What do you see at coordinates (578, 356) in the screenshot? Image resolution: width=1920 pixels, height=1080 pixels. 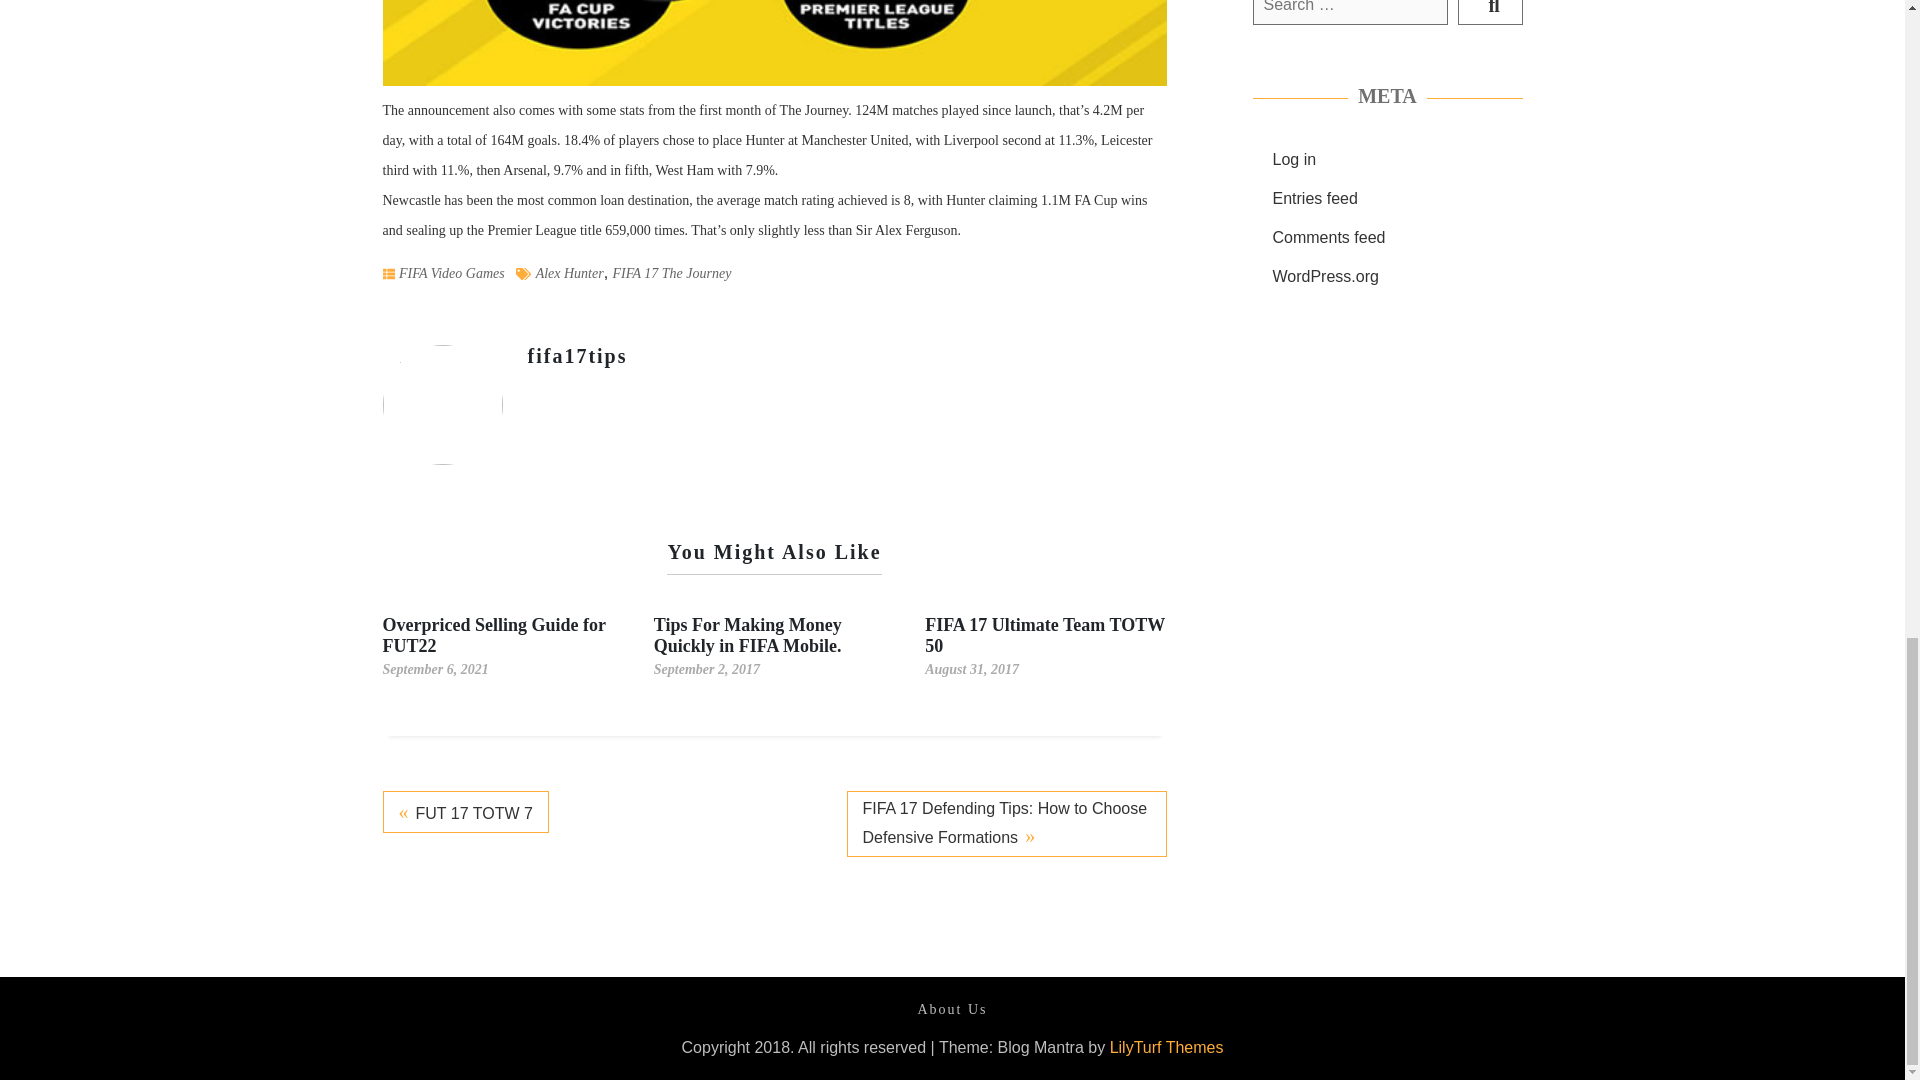 I see `fifa17tips` at bounding box center [578, 356].